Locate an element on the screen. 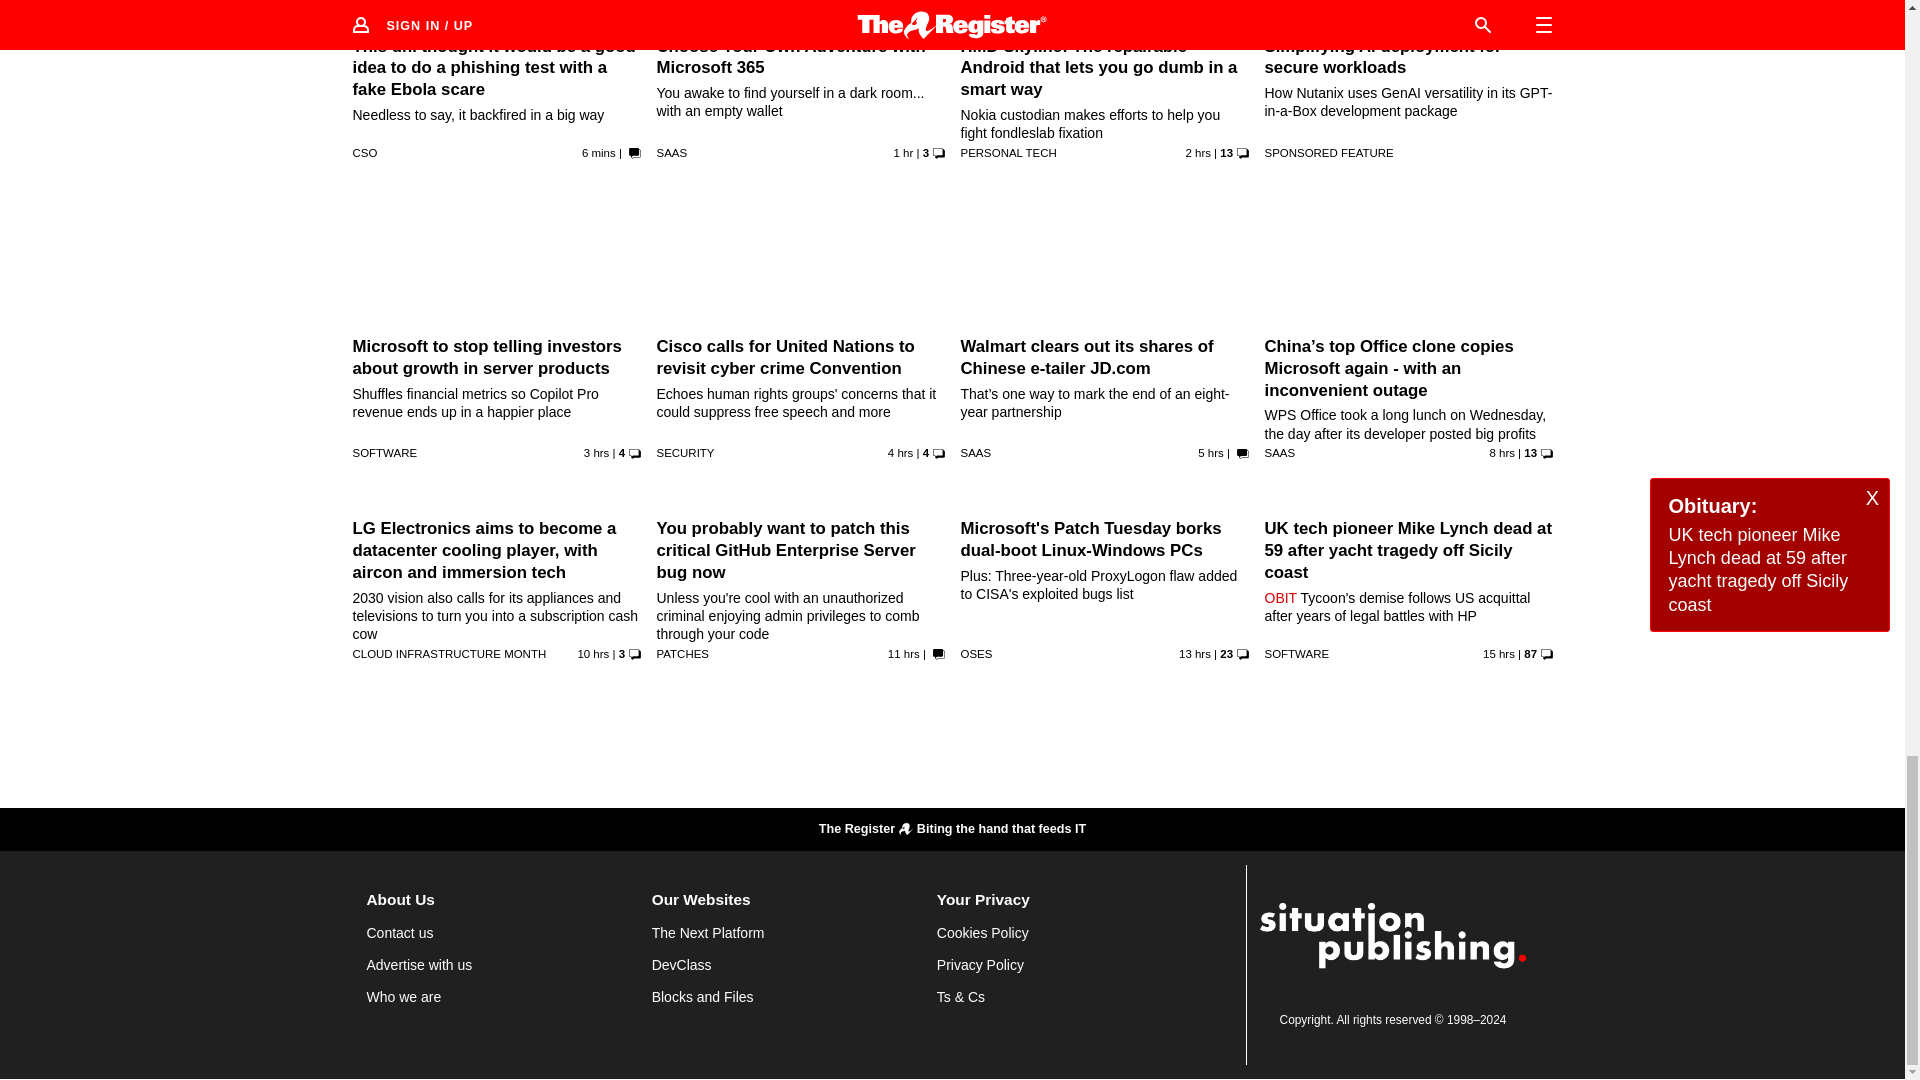 The height and width of the screenshot is (1080, 1920). 22 Aug 2024 8:30 is located at coordinates (1198, 152).